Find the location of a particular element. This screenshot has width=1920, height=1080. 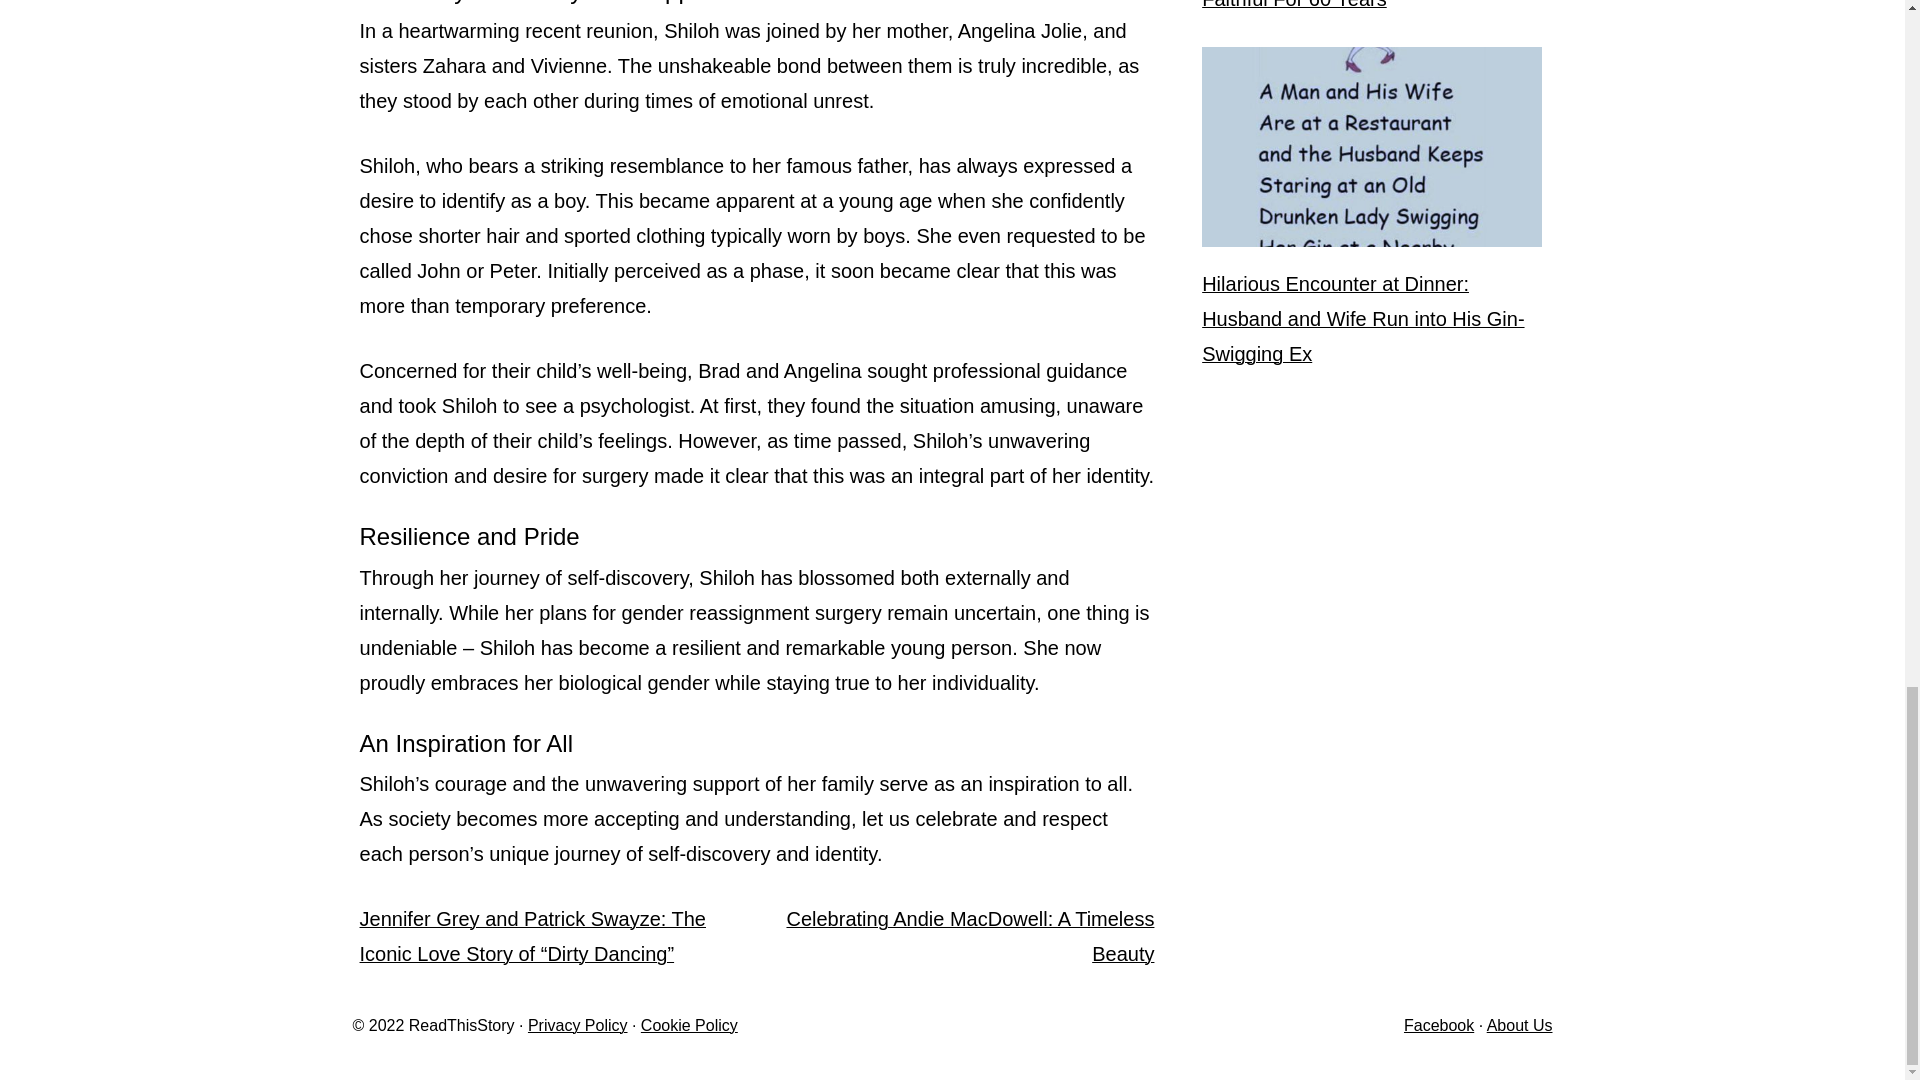

Cookie Policy is located at coordinates (689, 1025).